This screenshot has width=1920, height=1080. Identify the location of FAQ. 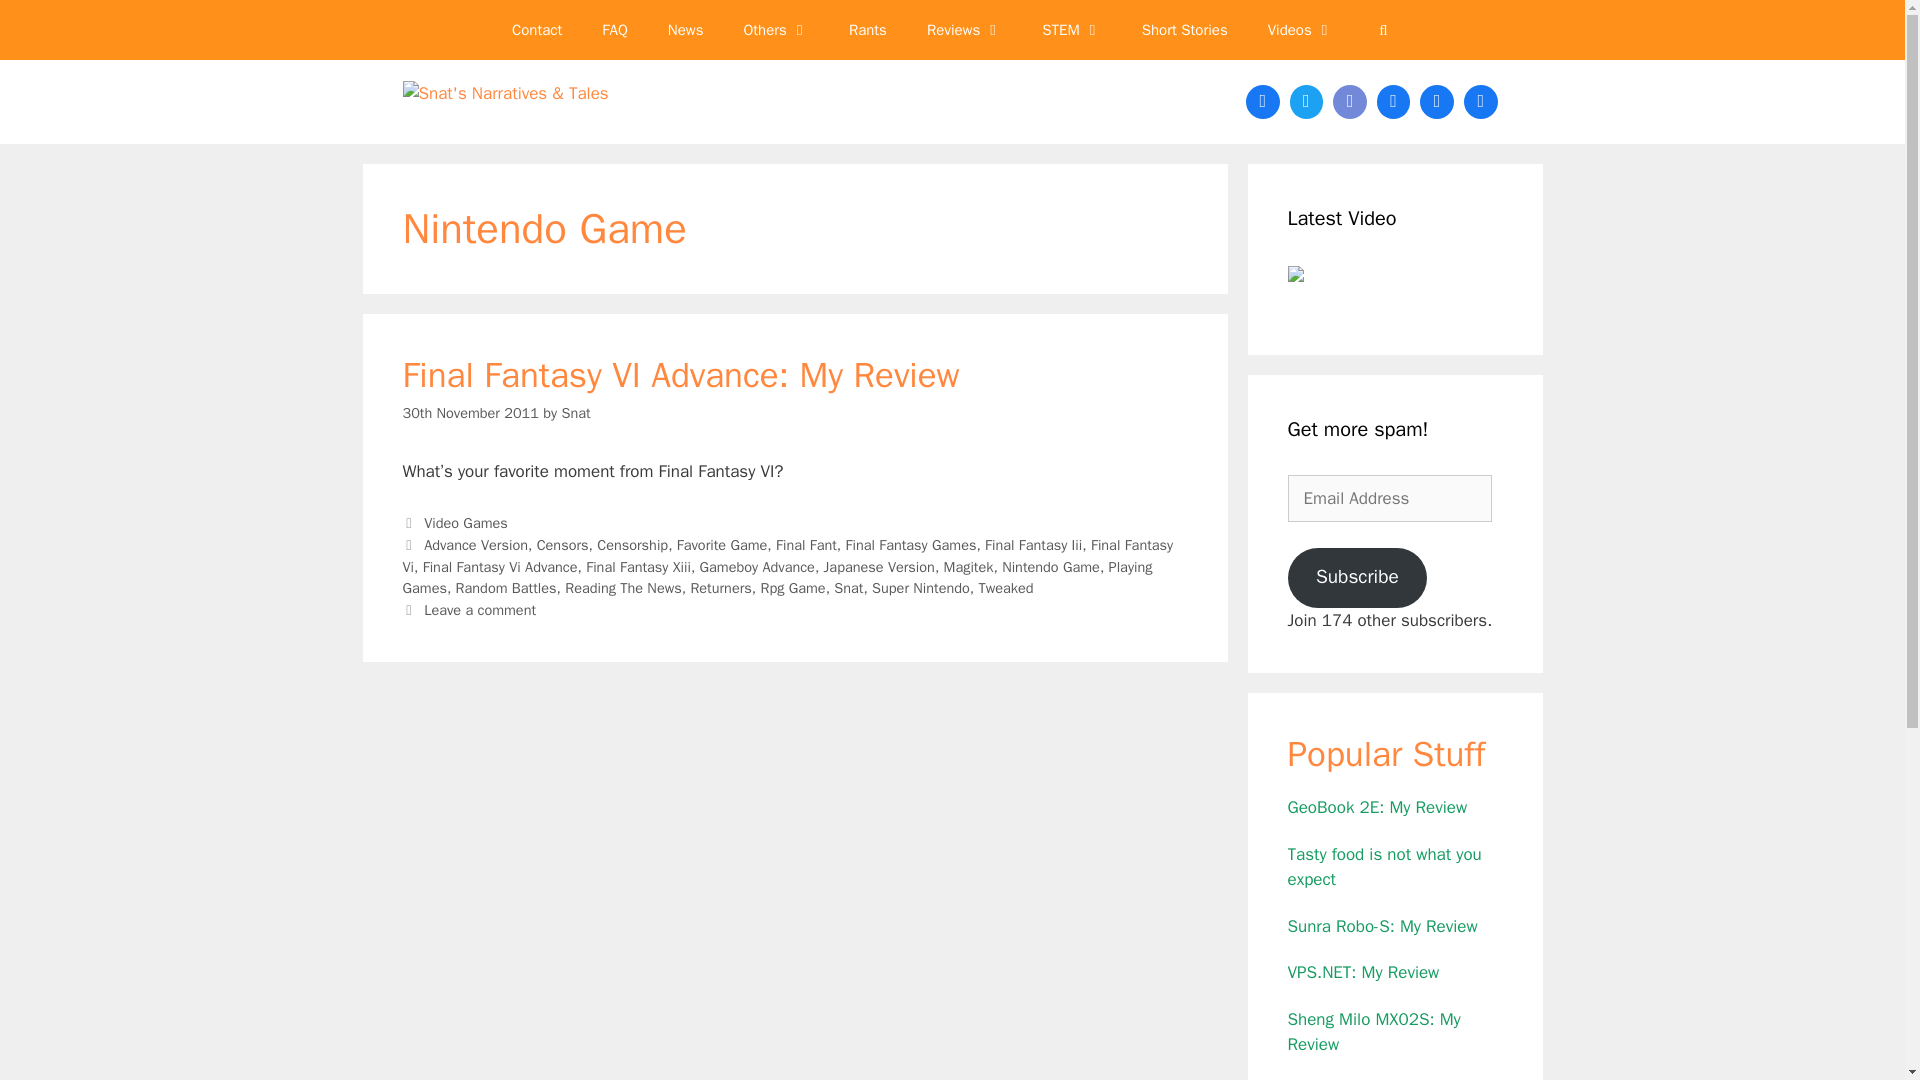
(614, 30).